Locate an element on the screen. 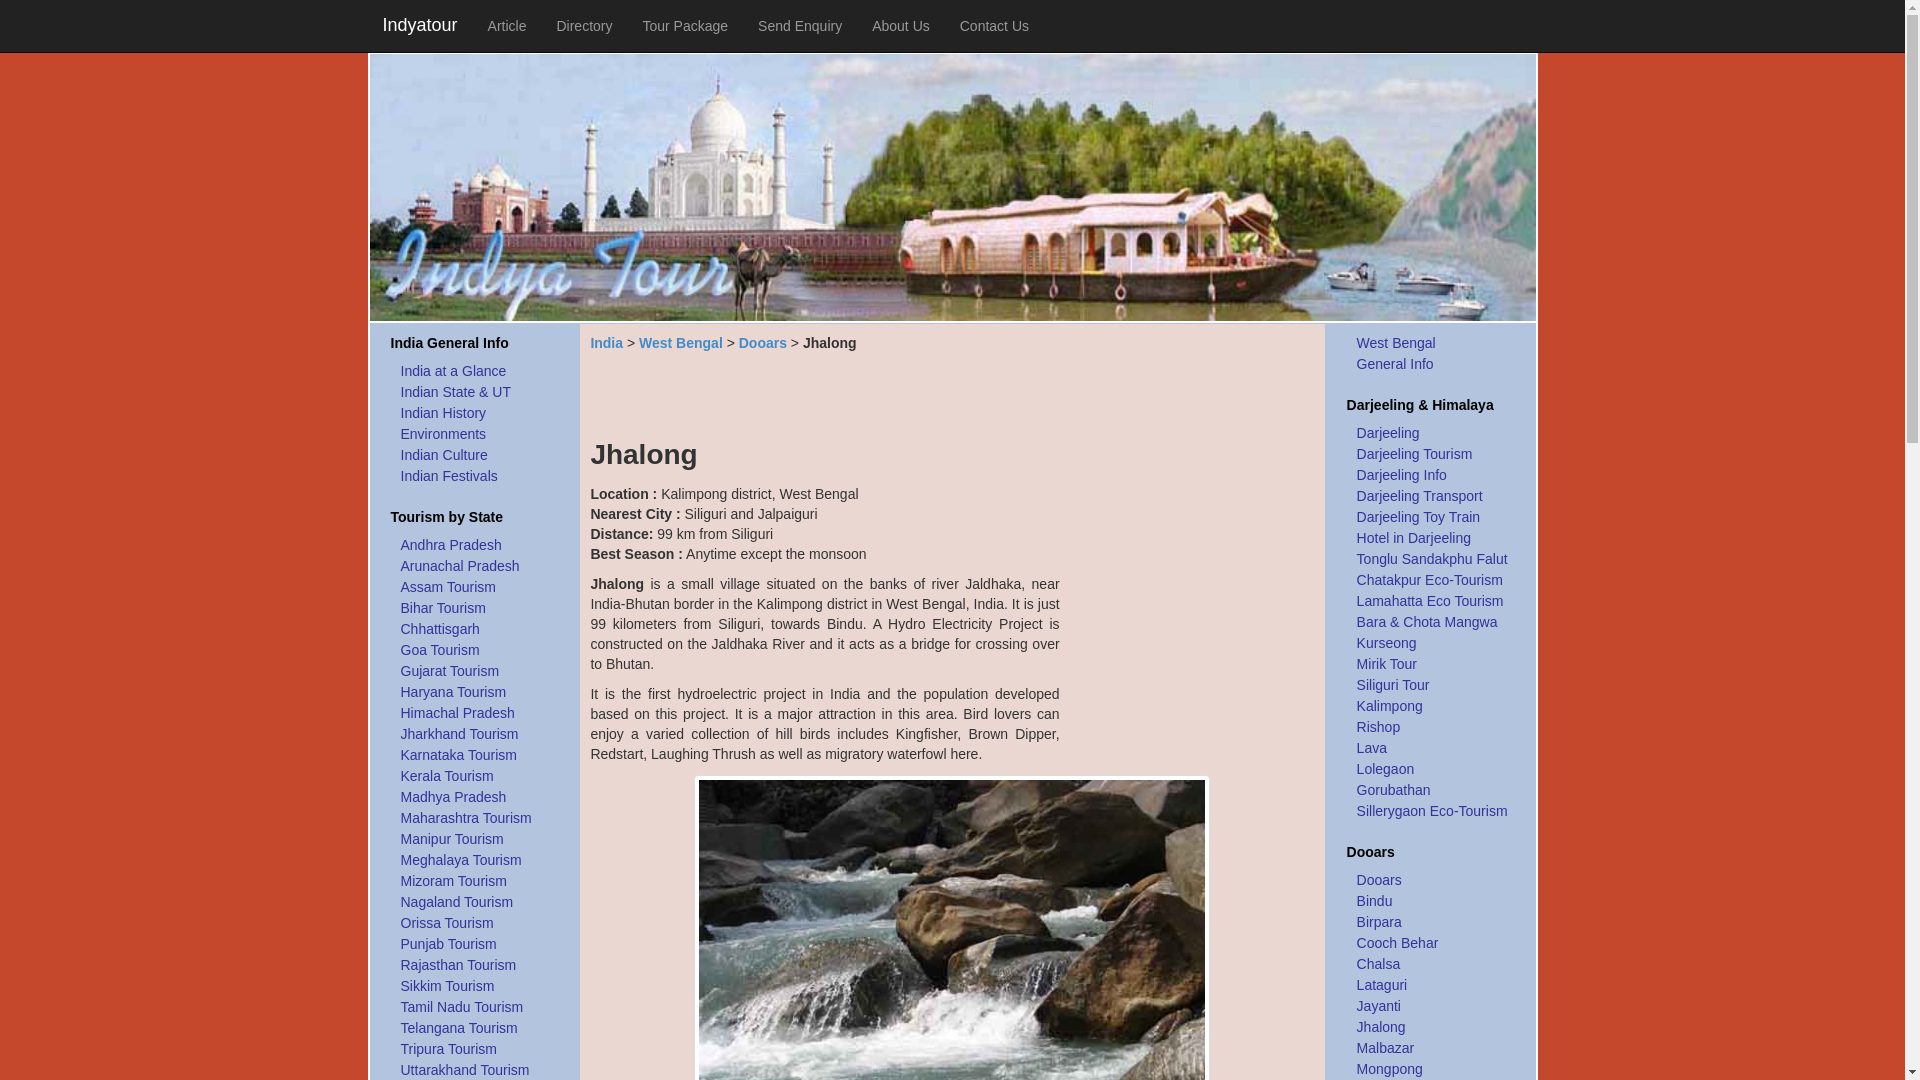 The width and height of the screenshot is (1920, 1080). Send Enquiry is located at coordinates (800, 26).